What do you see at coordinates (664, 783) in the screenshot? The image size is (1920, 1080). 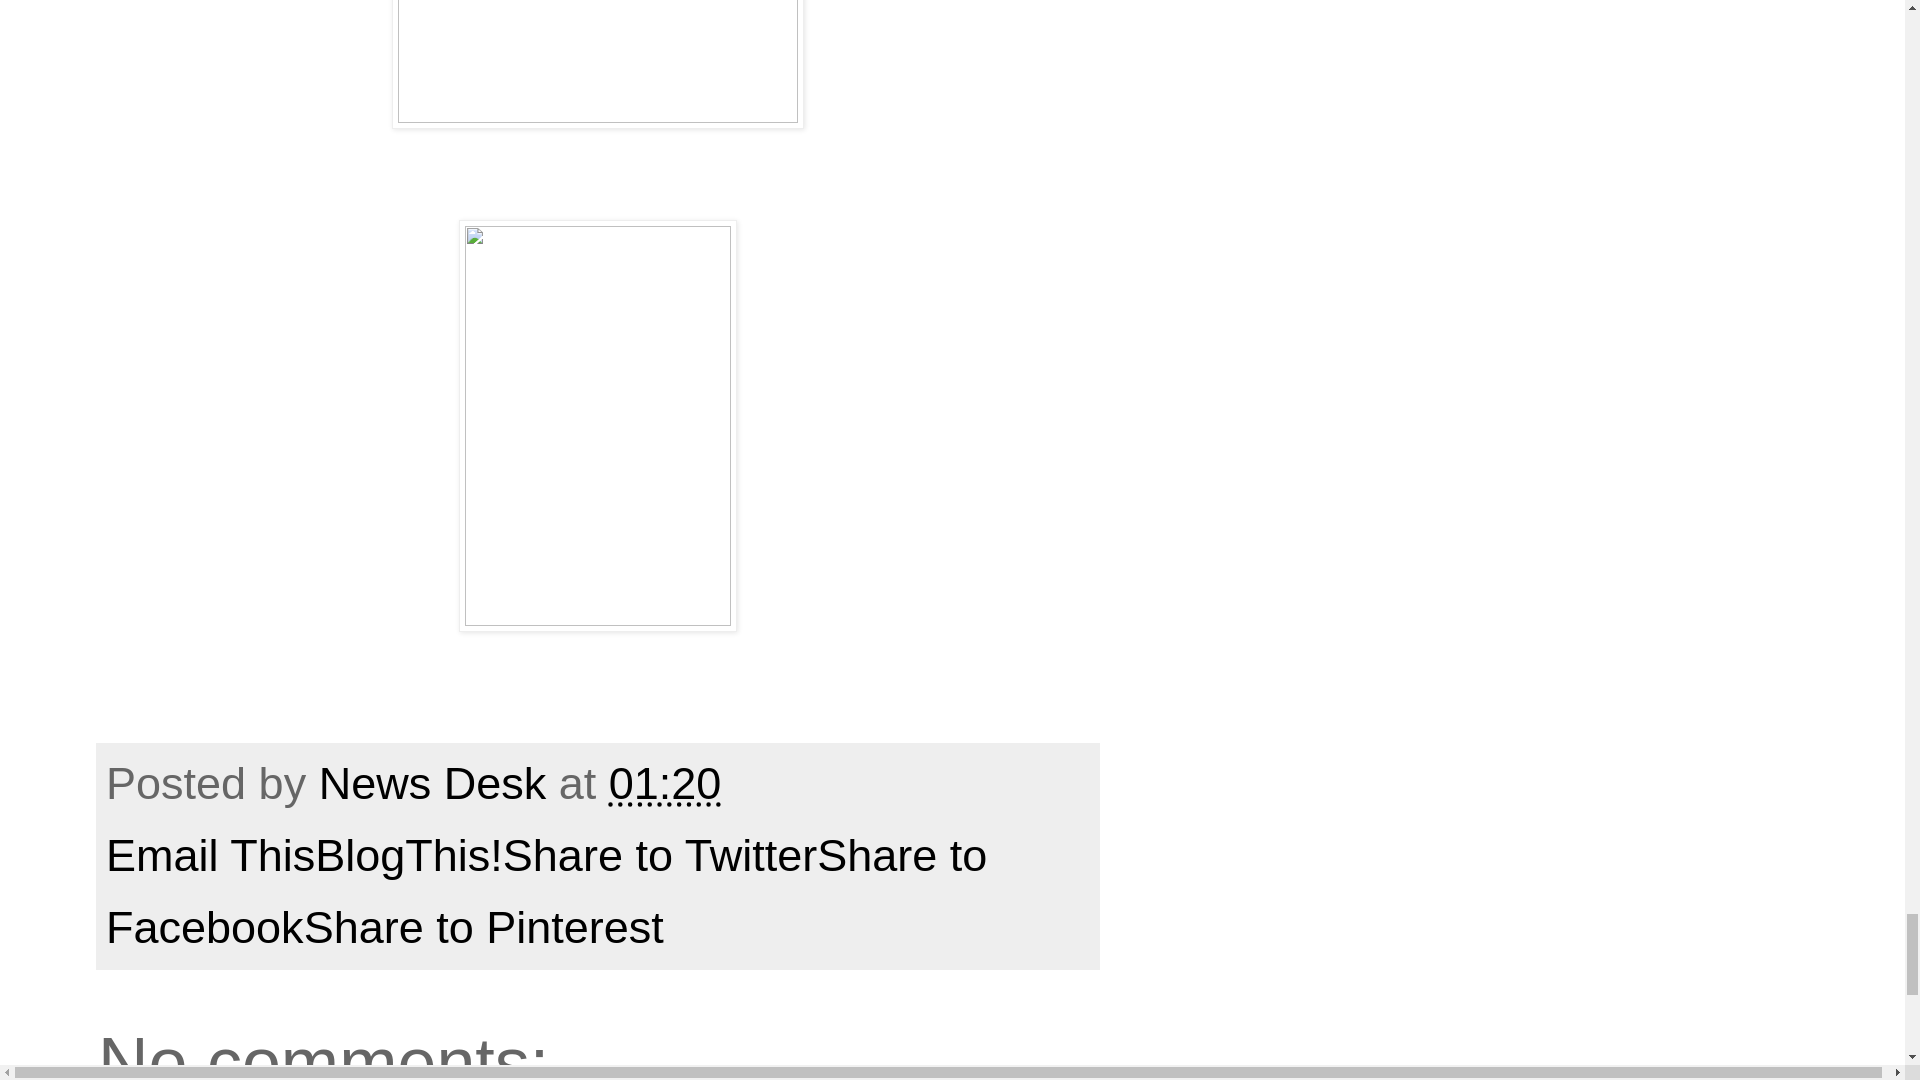 I see `01:20` at bounding box center [664, 783].